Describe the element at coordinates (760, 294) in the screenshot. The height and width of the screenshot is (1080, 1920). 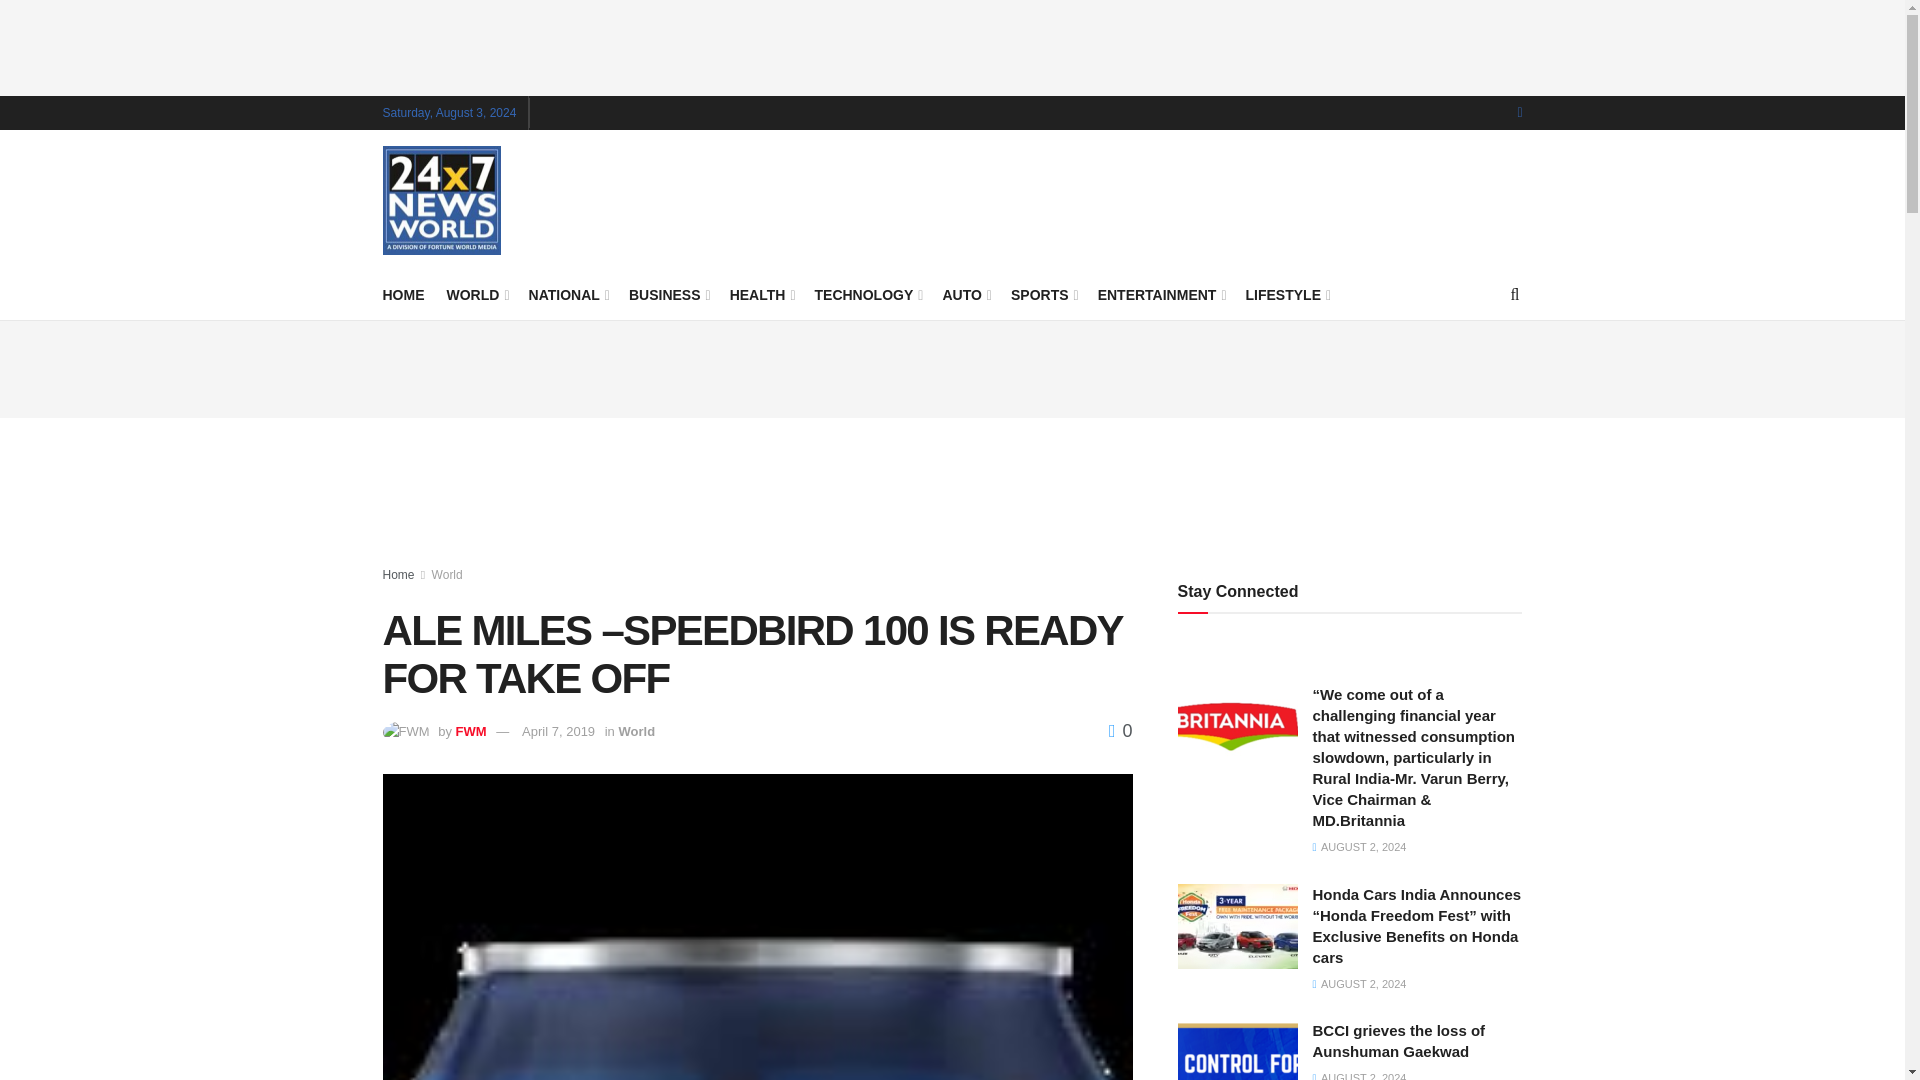
I see `HEALTH` at that location.